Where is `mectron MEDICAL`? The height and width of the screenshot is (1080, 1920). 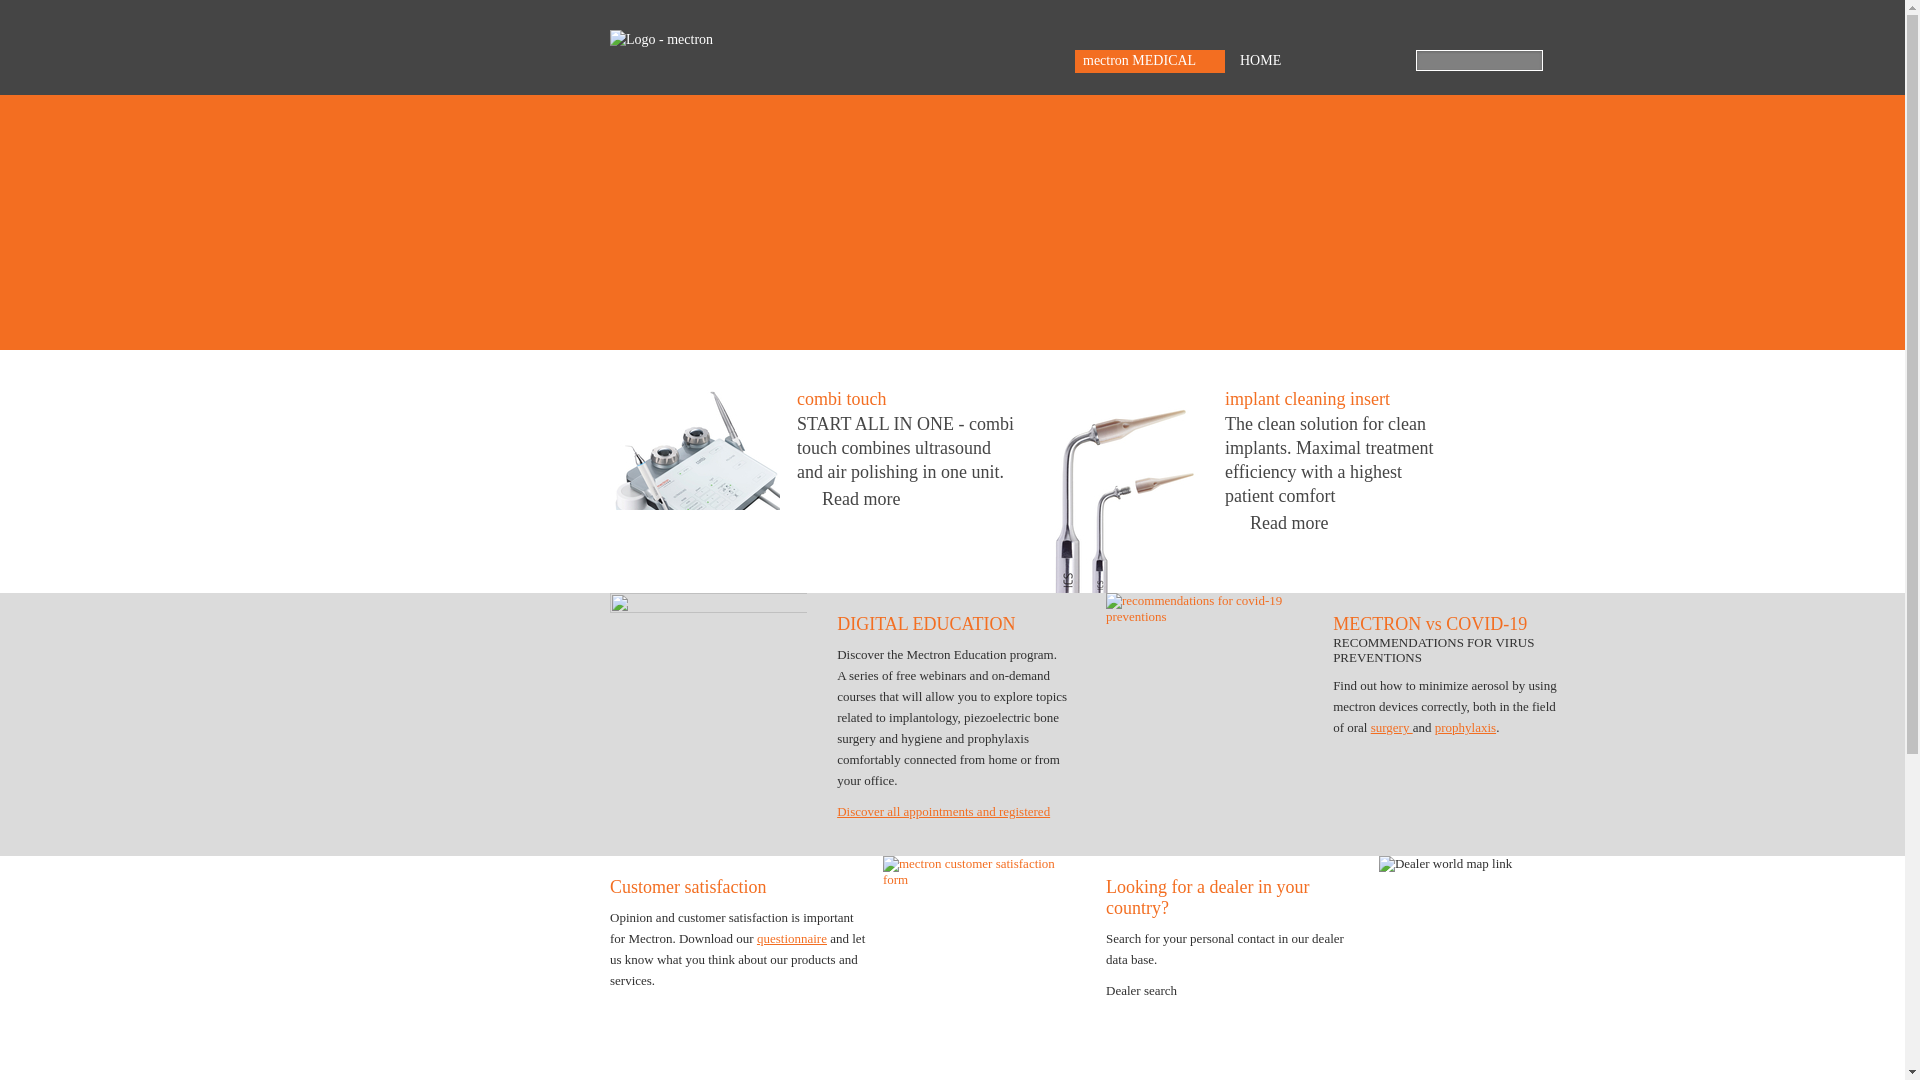 mectron MEDICAL is located at coordinates (1149, 61).